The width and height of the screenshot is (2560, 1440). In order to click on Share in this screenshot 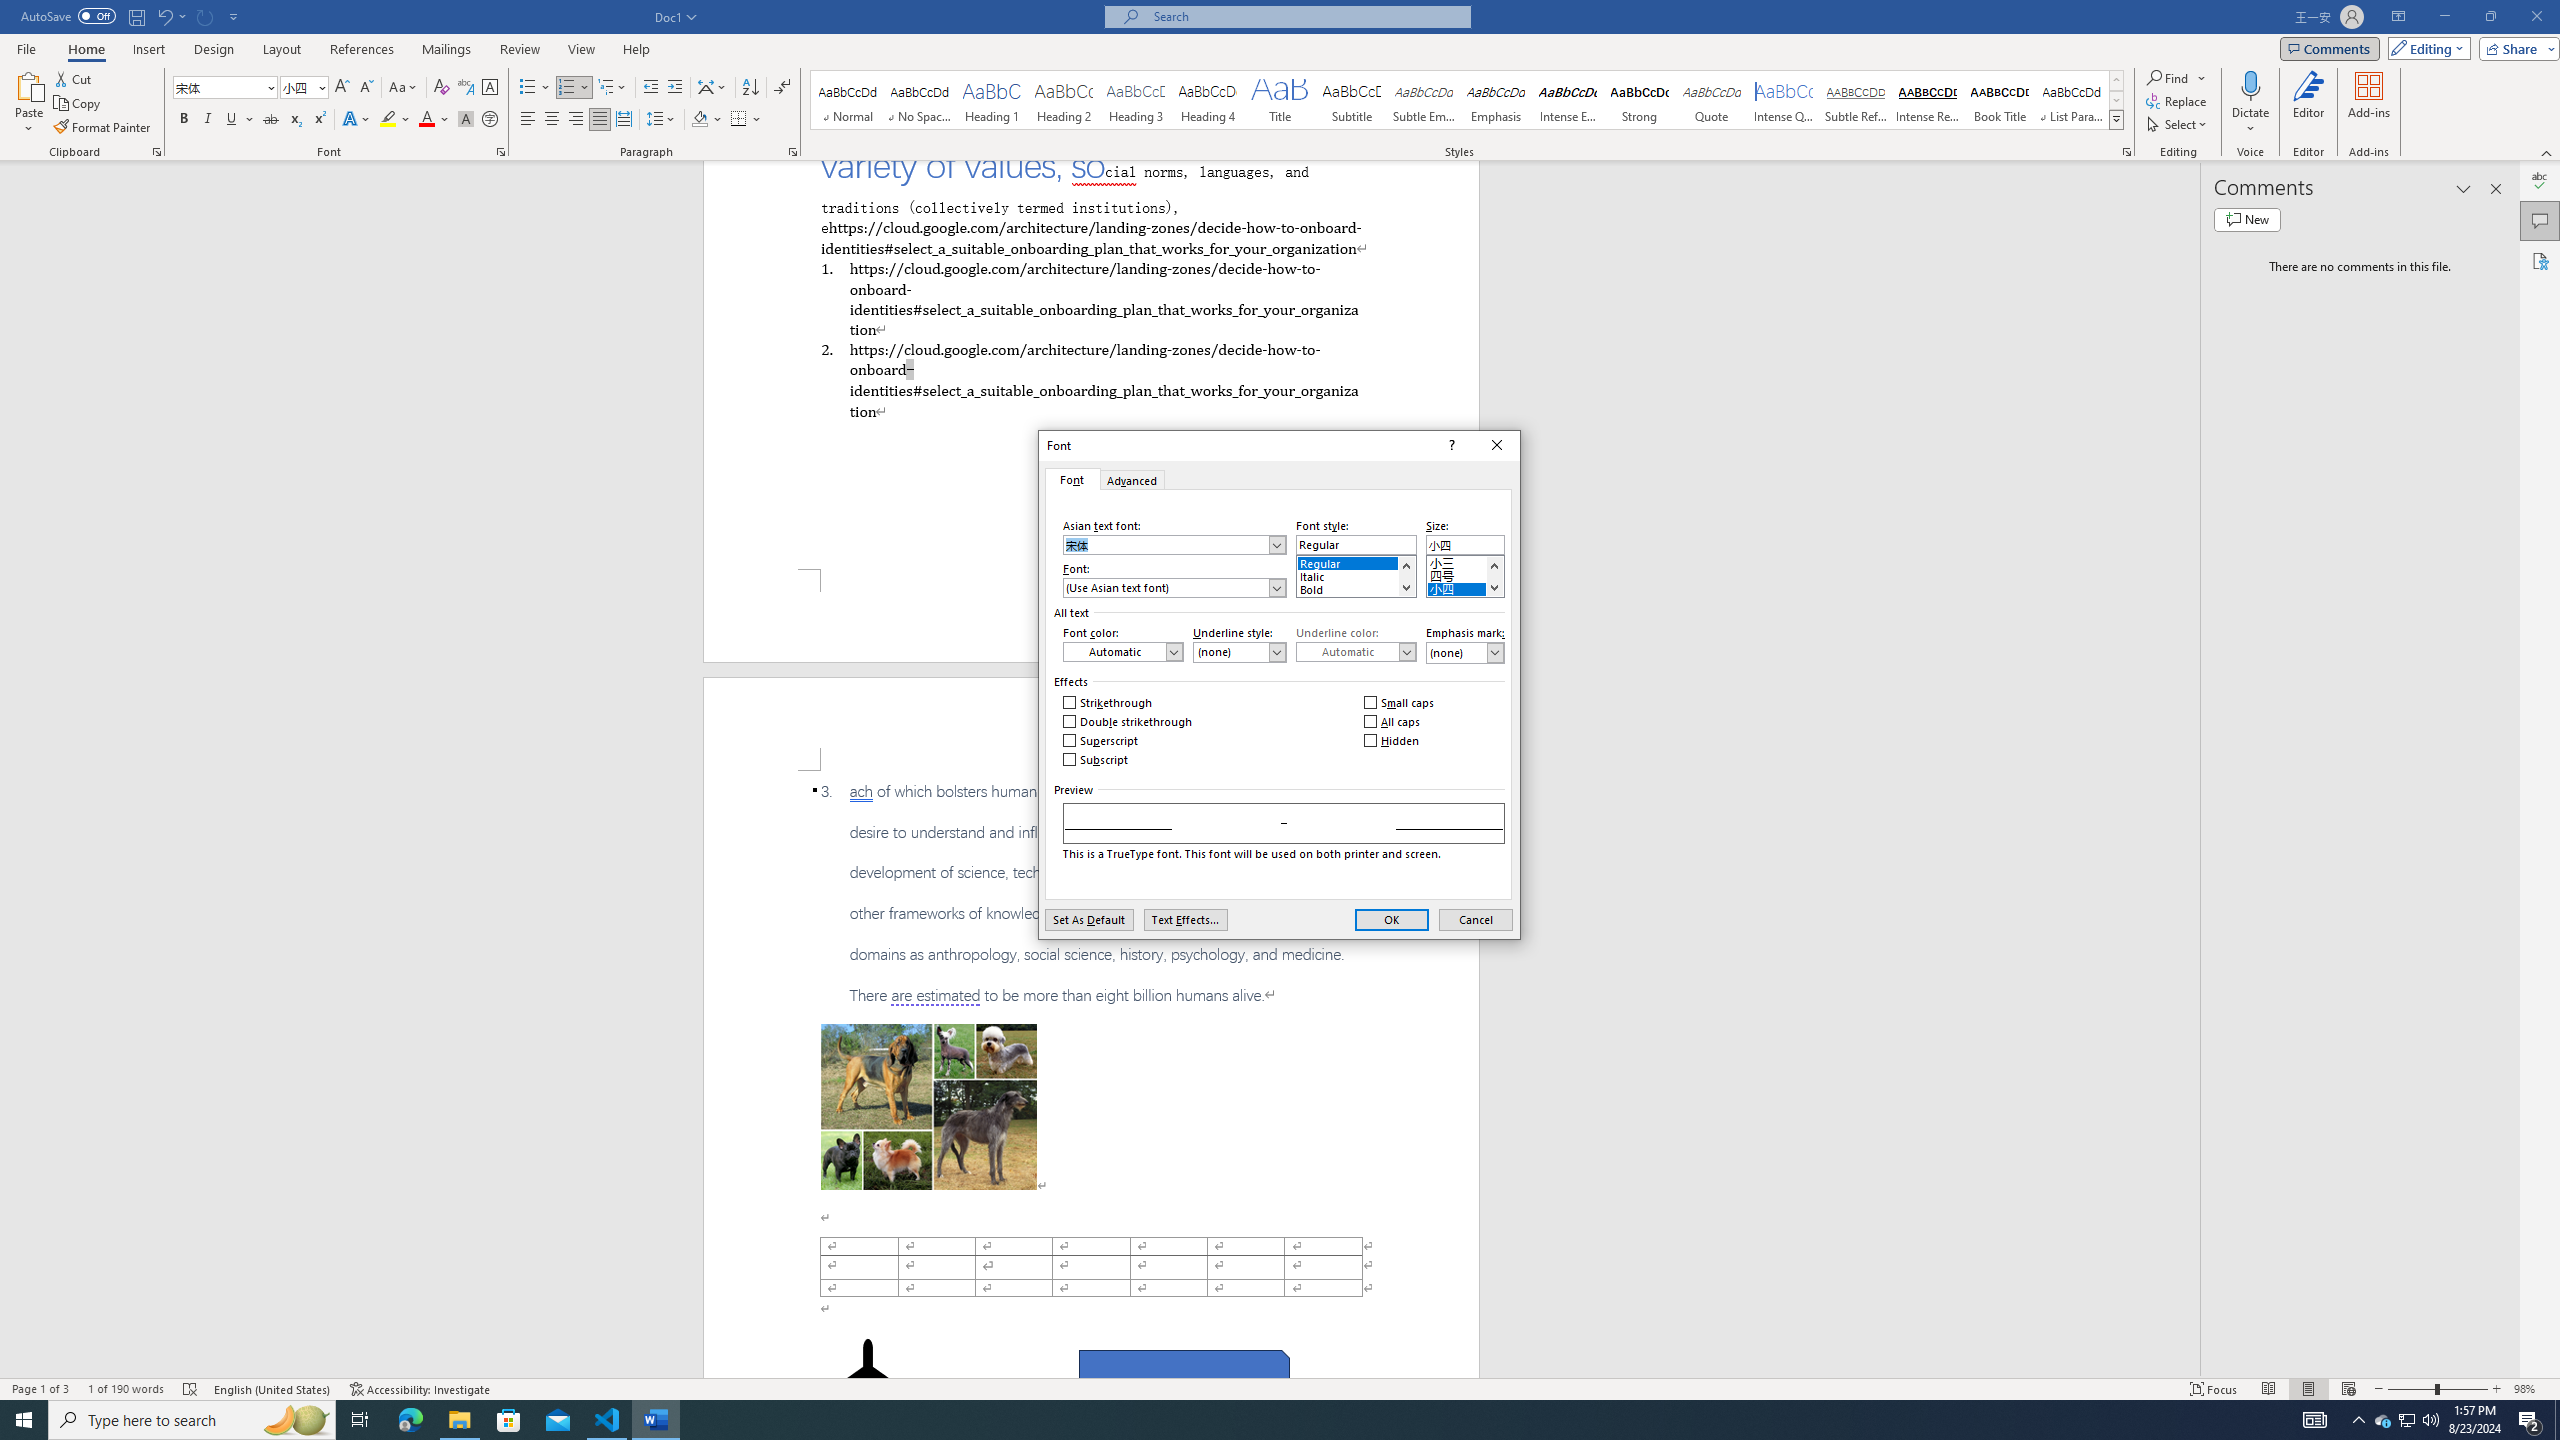, I will do `click(2515, 48)`.